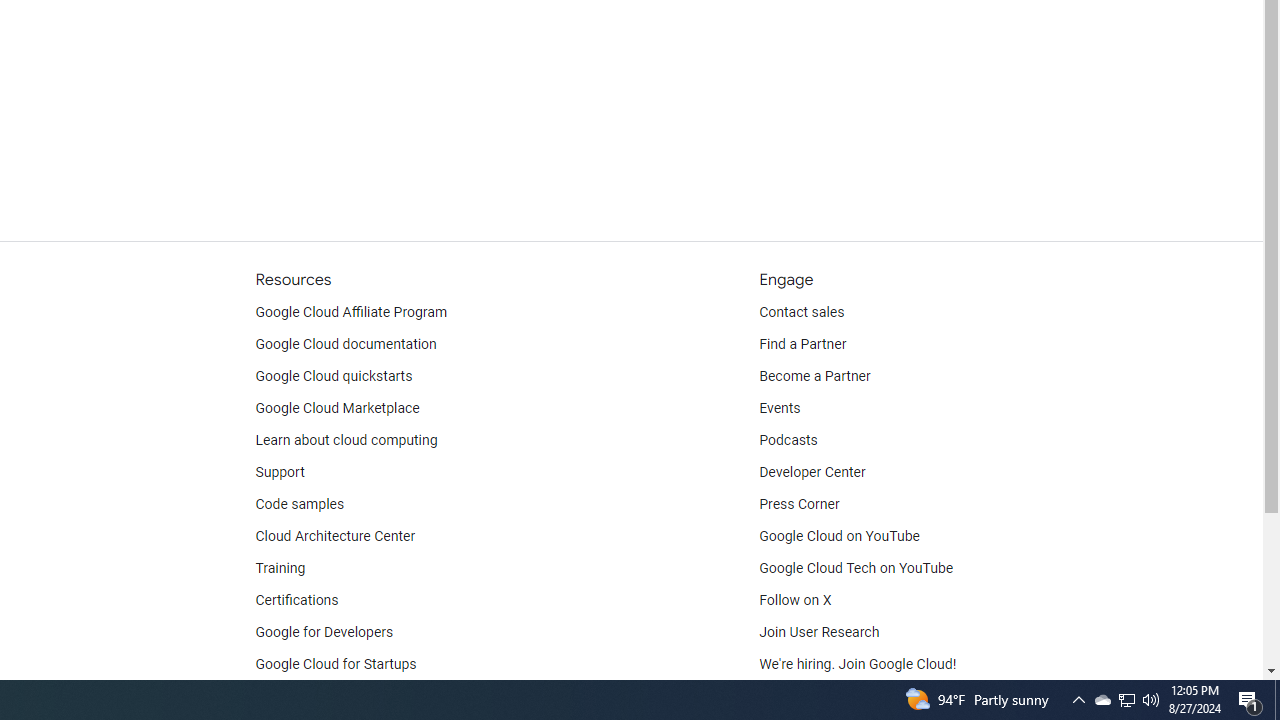 This screenshot has width=1280, height=720. Describe the element at coordinates (280, 568) in the screenshot. I see `Training` at that location.